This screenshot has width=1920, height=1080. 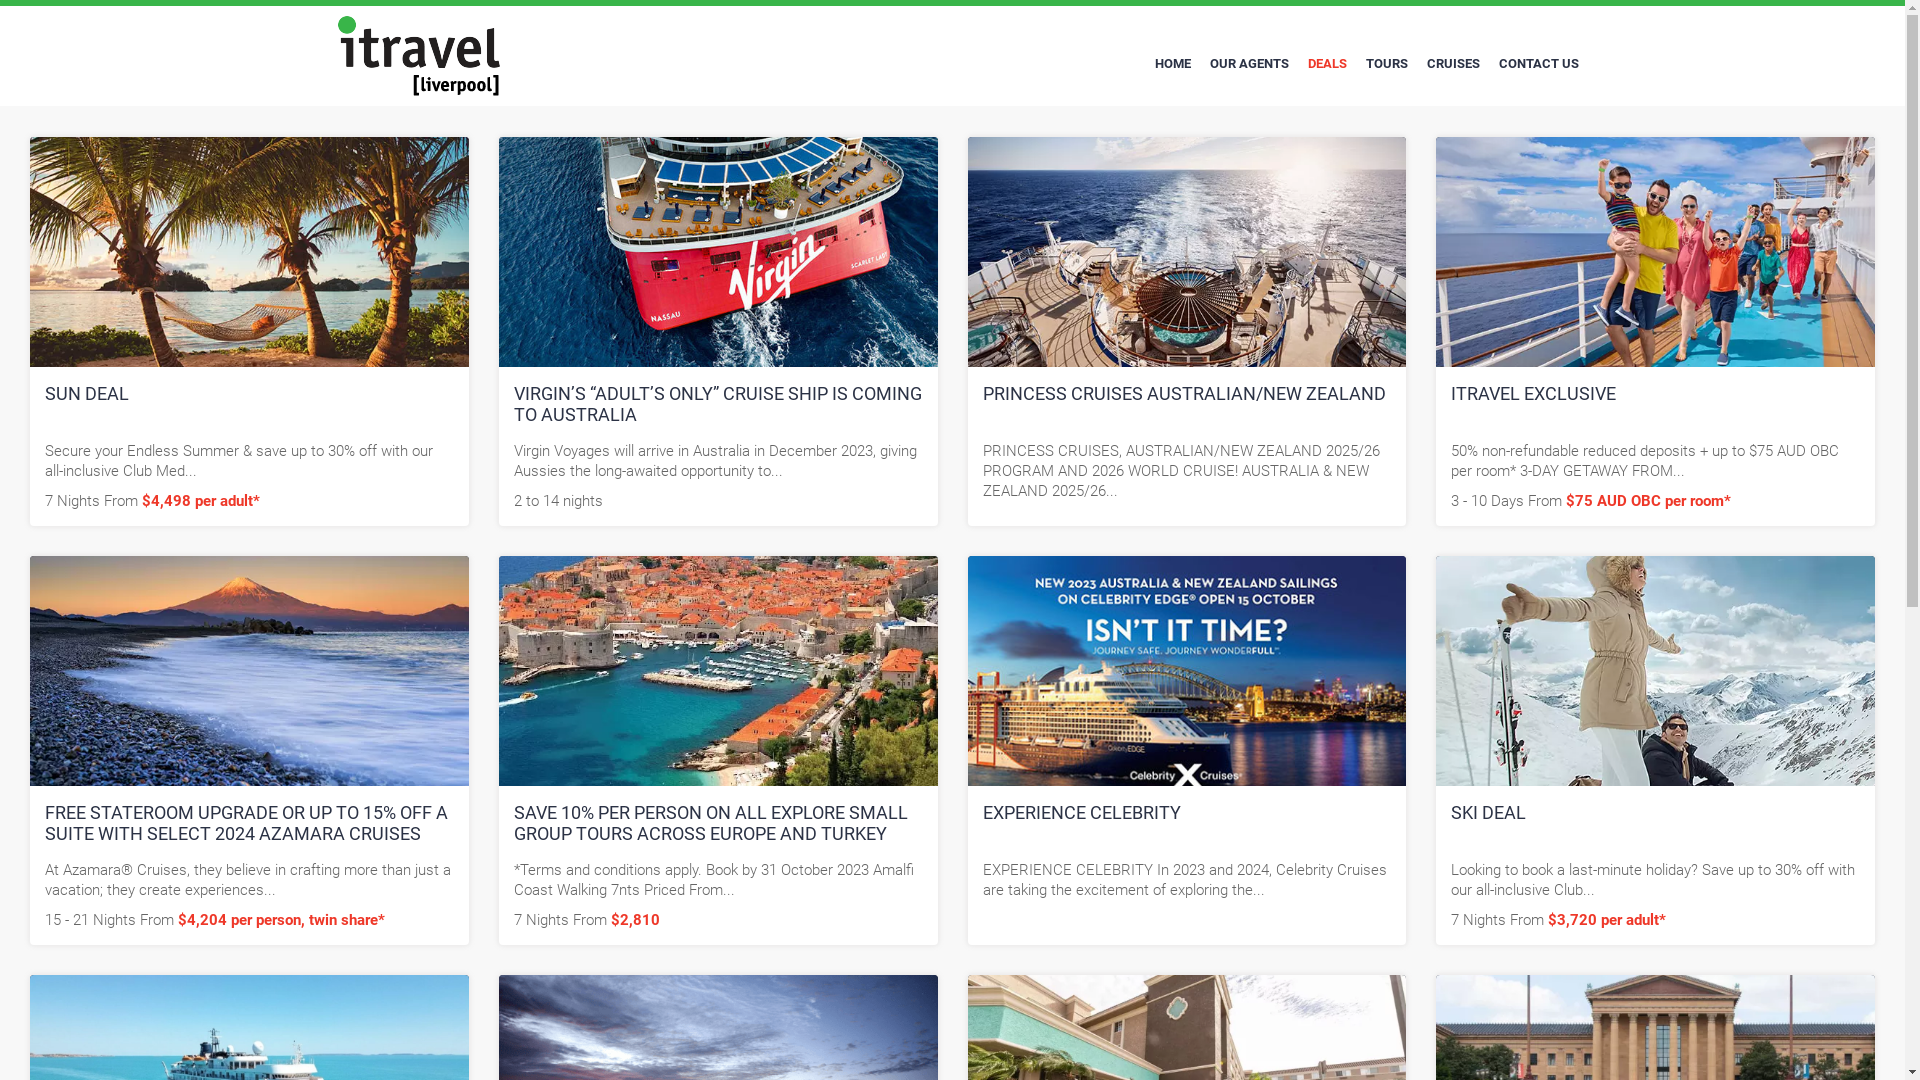 I want to click on PRINCESS CRUISES AUSTRALIAN/NEW ZEALAND, so click(x=1184, y=394).